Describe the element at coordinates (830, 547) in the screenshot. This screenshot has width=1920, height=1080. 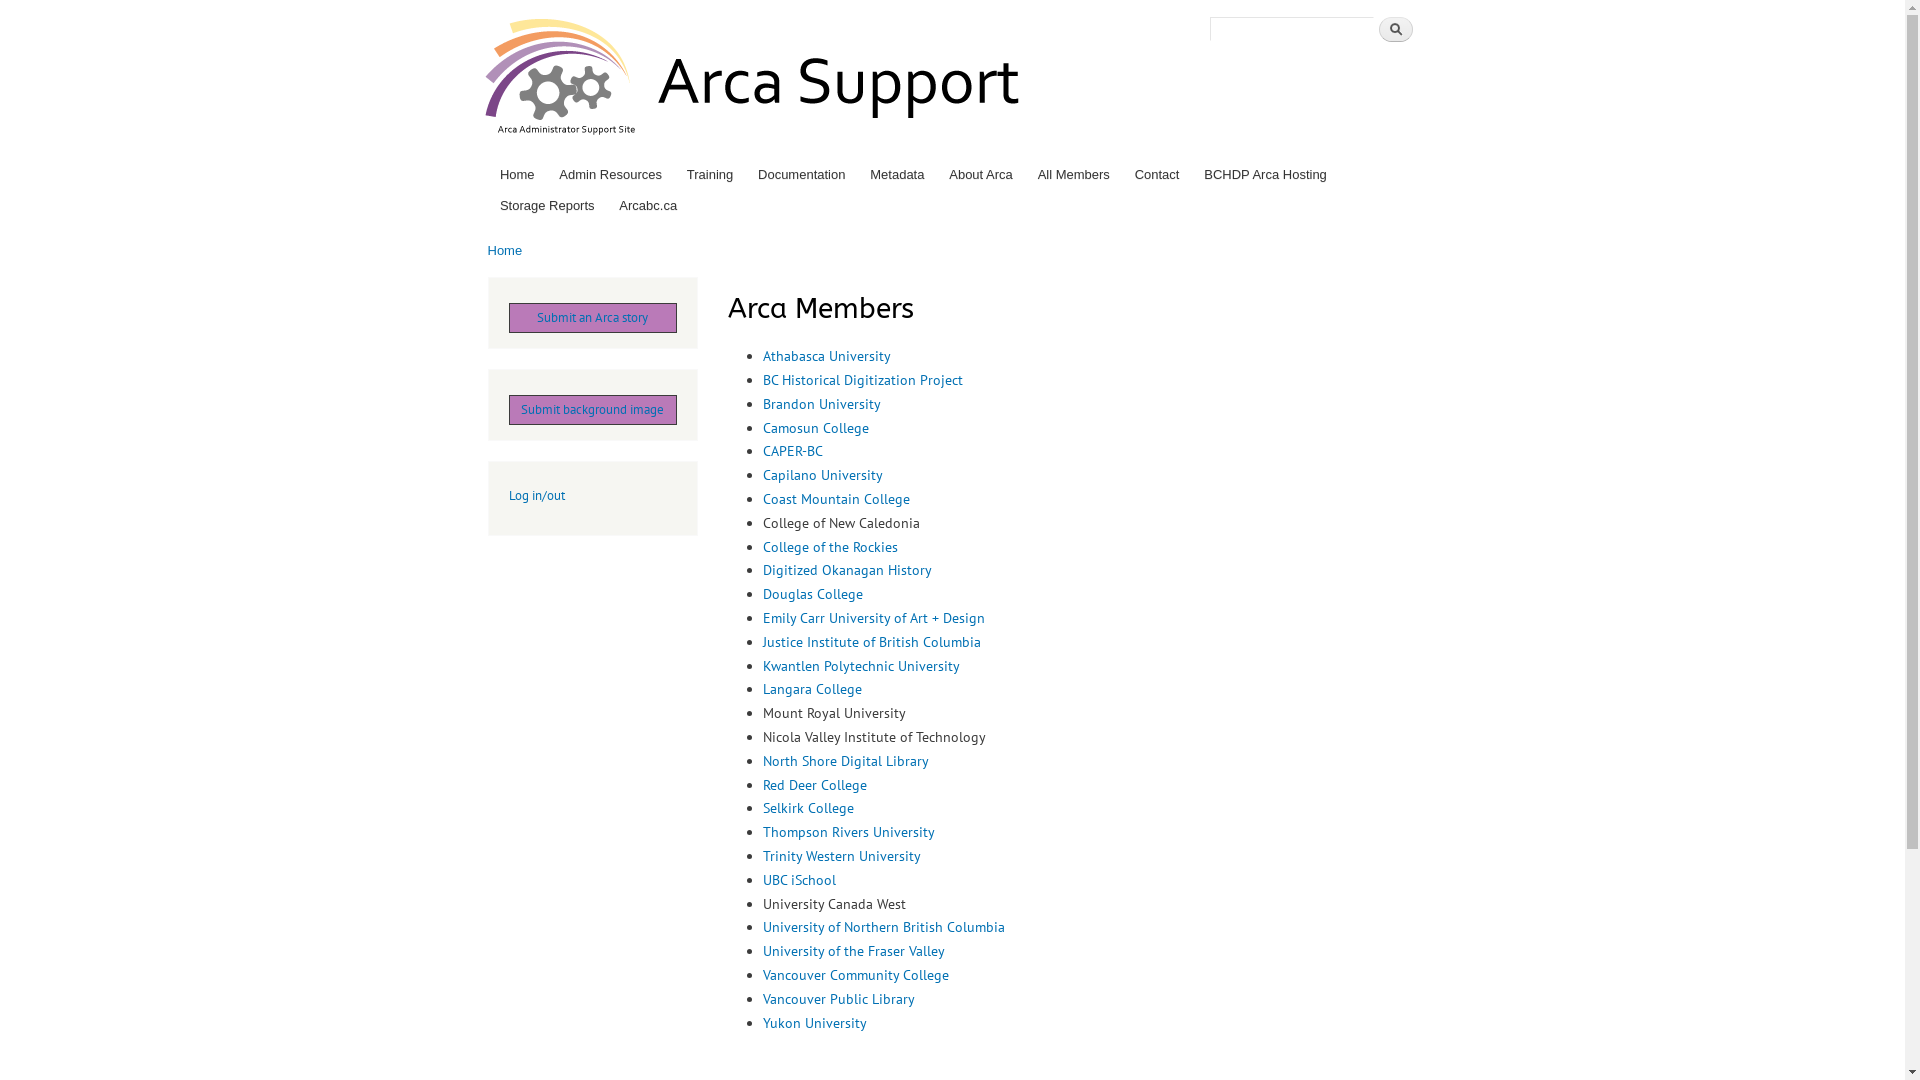
I see `College of the Rockies` at that location.